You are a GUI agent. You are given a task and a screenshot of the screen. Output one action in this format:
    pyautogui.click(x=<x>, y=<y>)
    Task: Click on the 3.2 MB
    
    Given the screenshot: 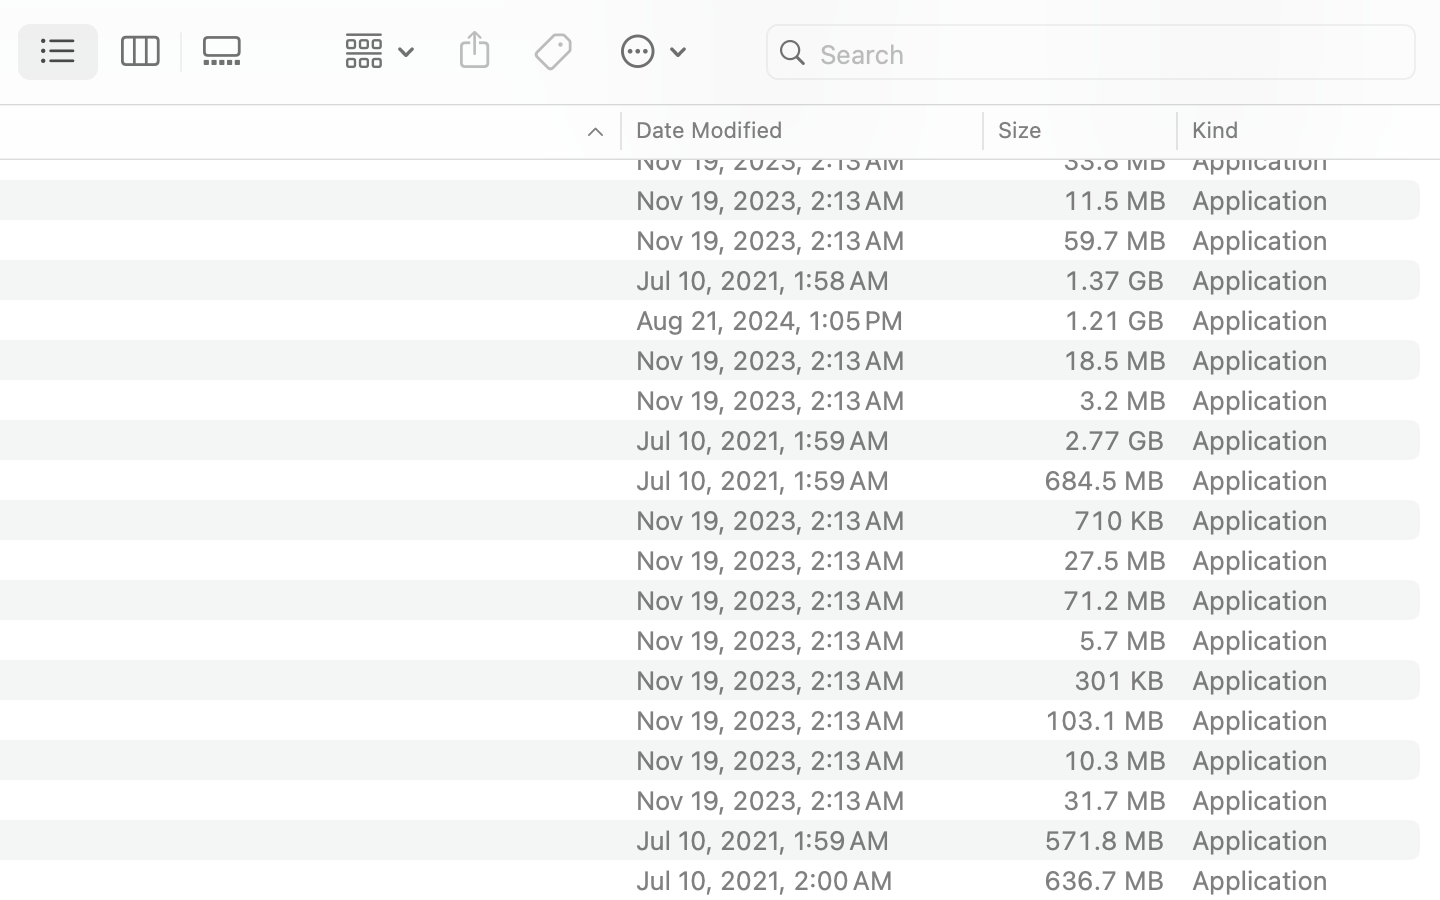 What is the action you would take?
    pyautogui.click(x=1122, y=400)
    